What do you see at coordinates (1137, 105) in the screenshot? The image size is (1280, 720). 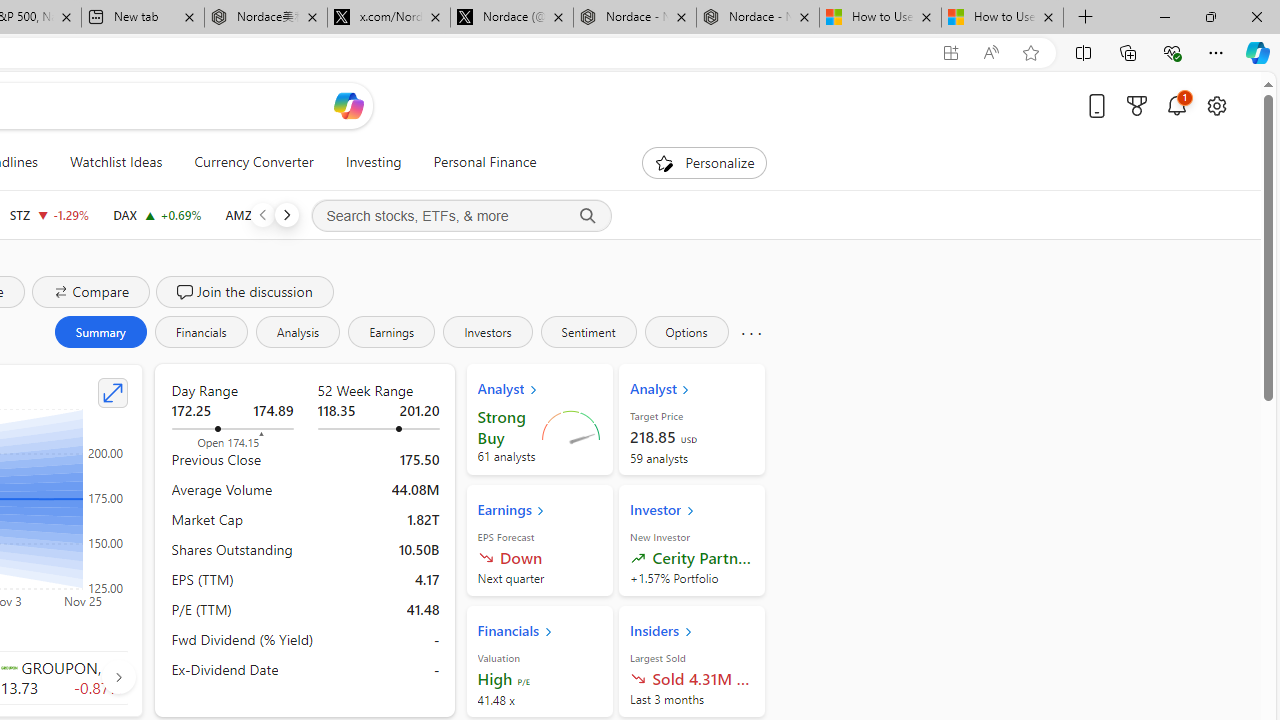 I see `Microsoft rewards` at bounding box center [1137, 105].